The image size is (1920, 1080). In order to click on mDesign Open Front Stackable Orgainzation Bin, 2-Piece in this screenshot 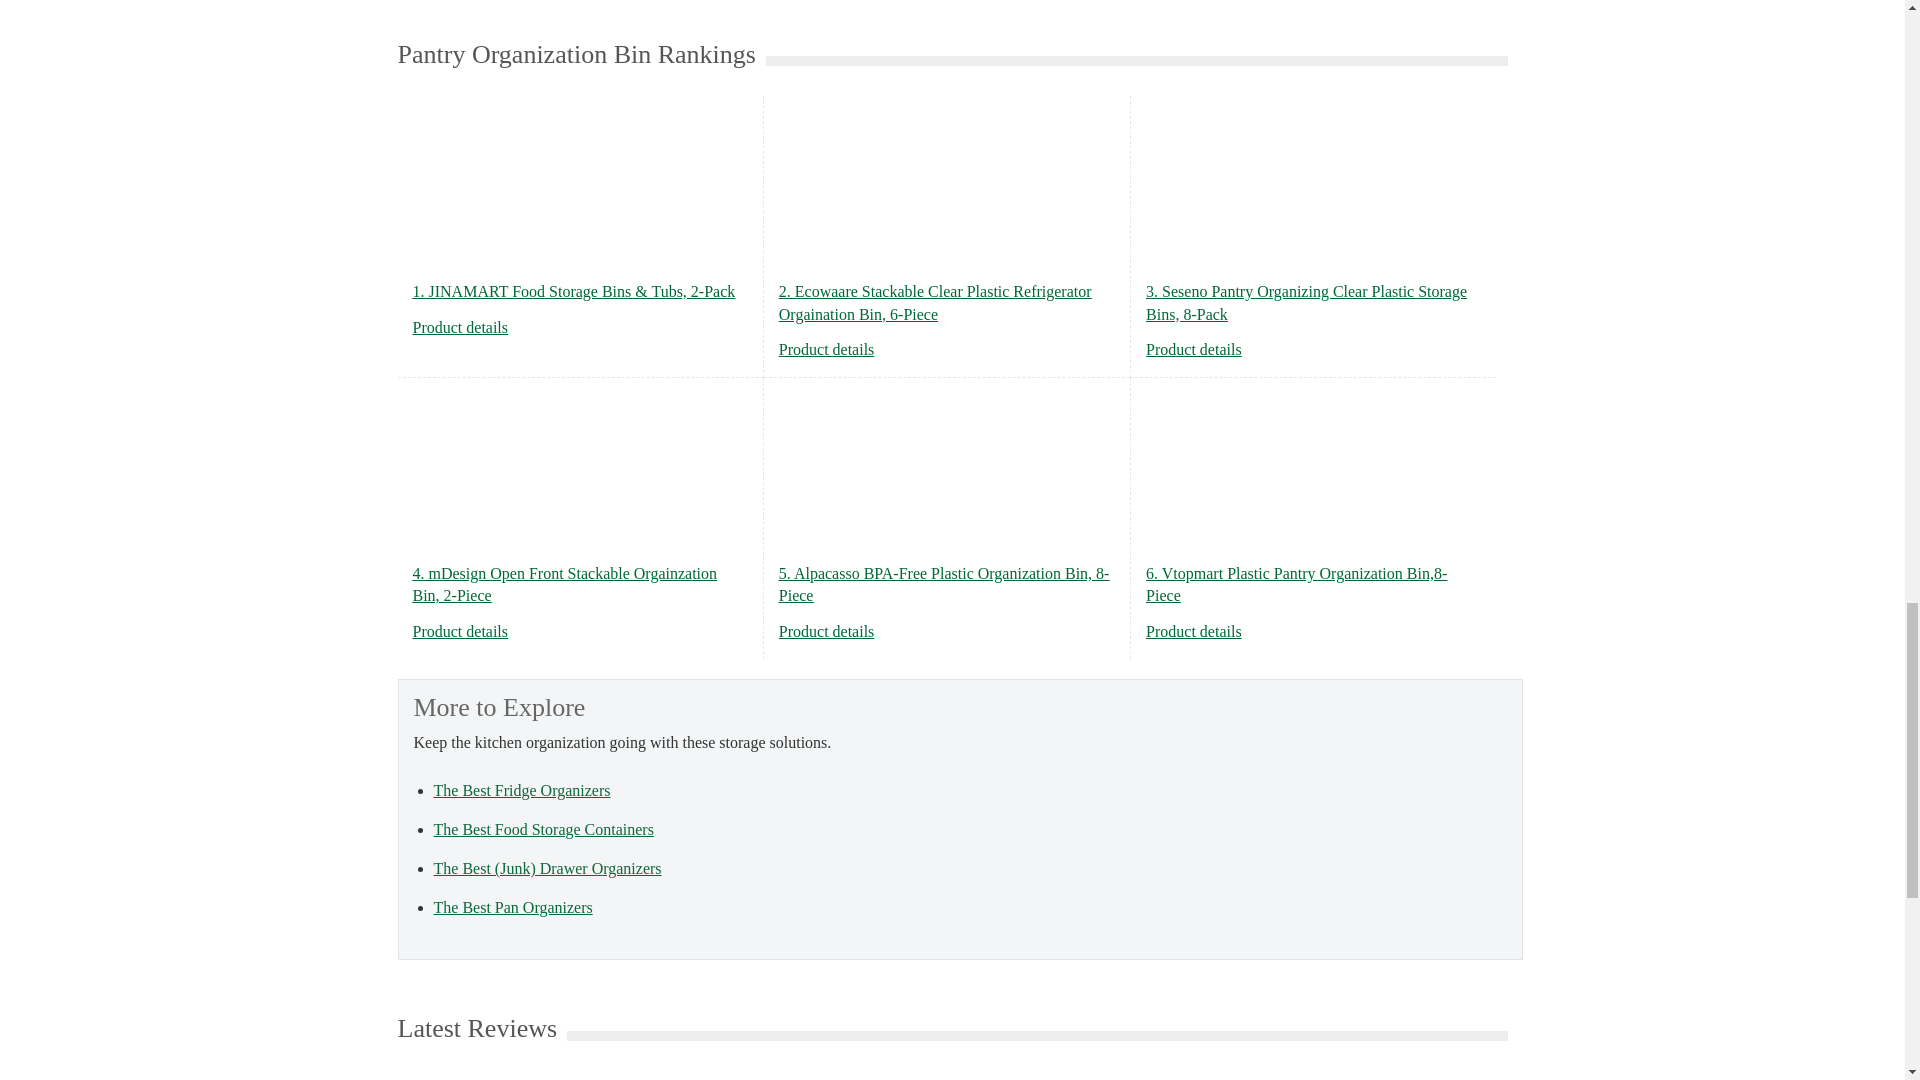, I will do `click(460, 632)`.